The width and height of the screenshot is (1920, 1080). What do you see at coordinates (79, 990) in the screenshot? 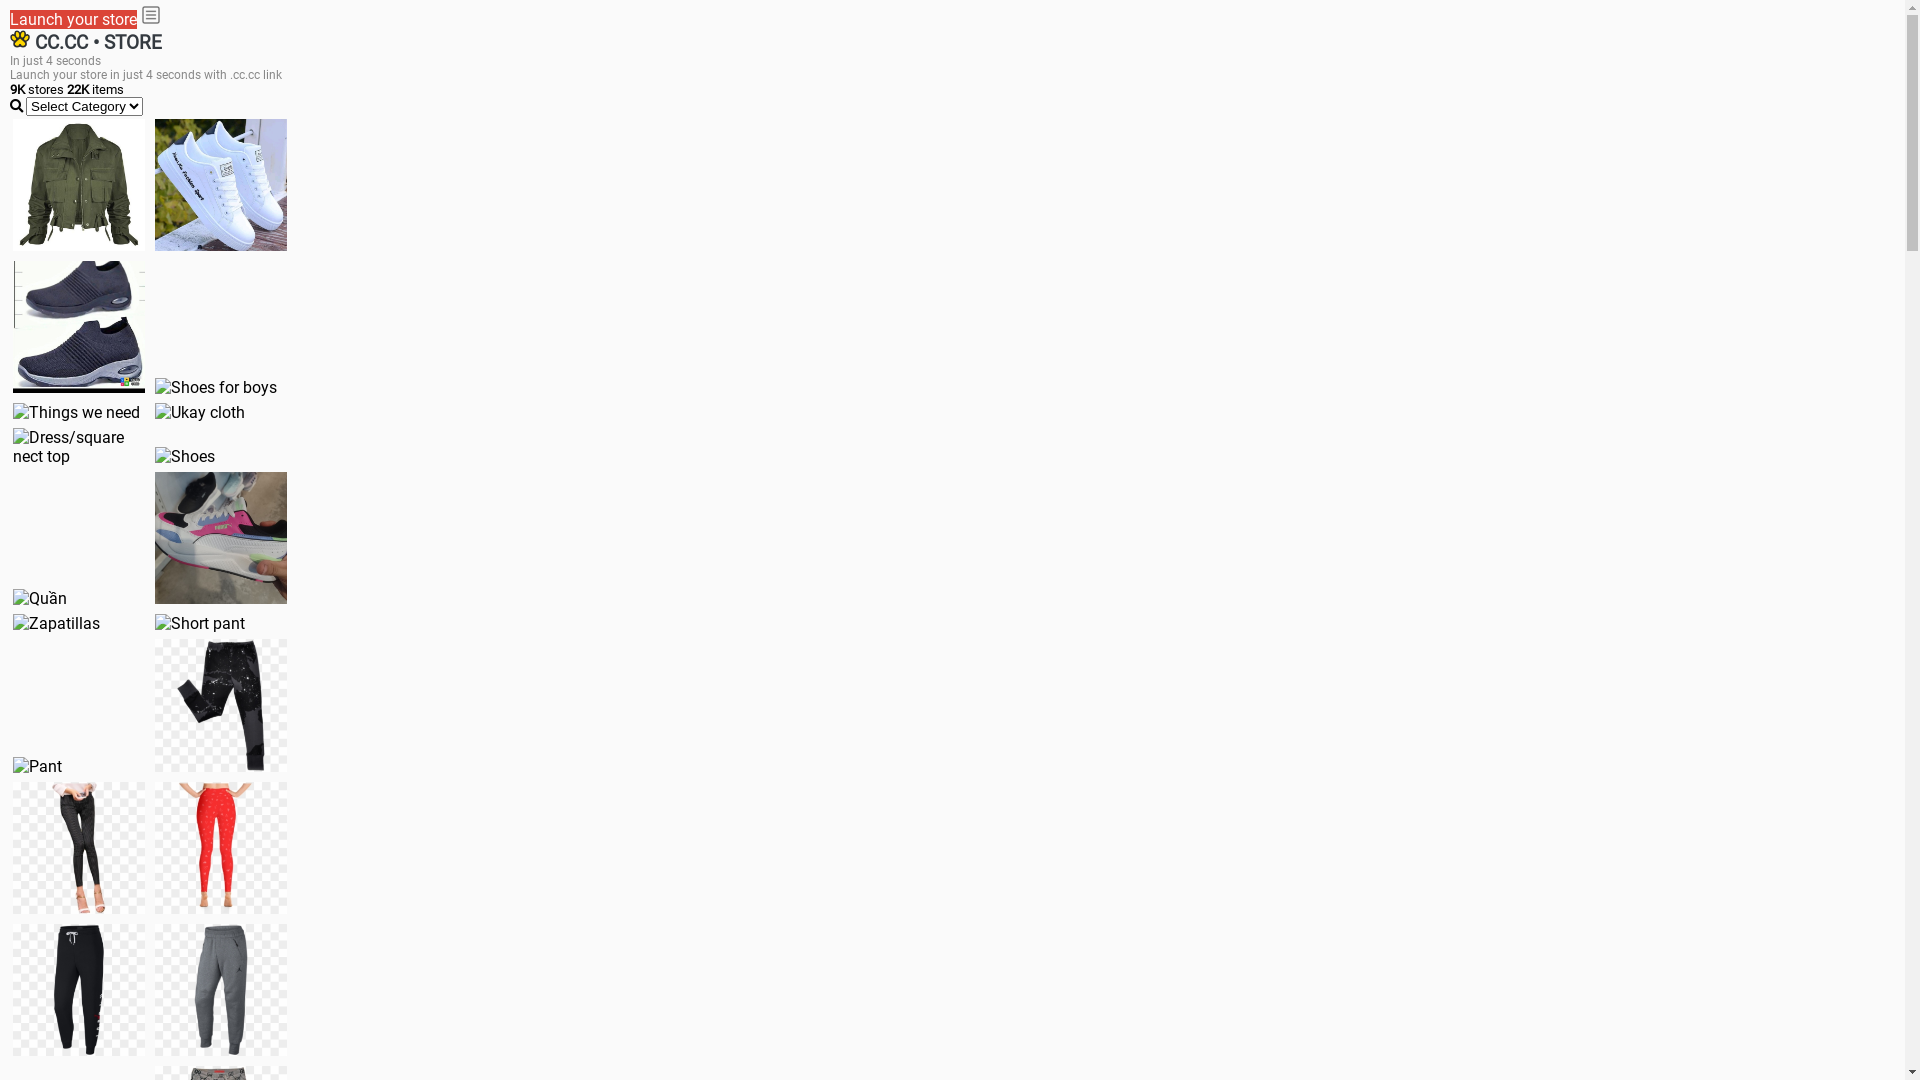
I see `Pant` at bounding box center [79, 990].